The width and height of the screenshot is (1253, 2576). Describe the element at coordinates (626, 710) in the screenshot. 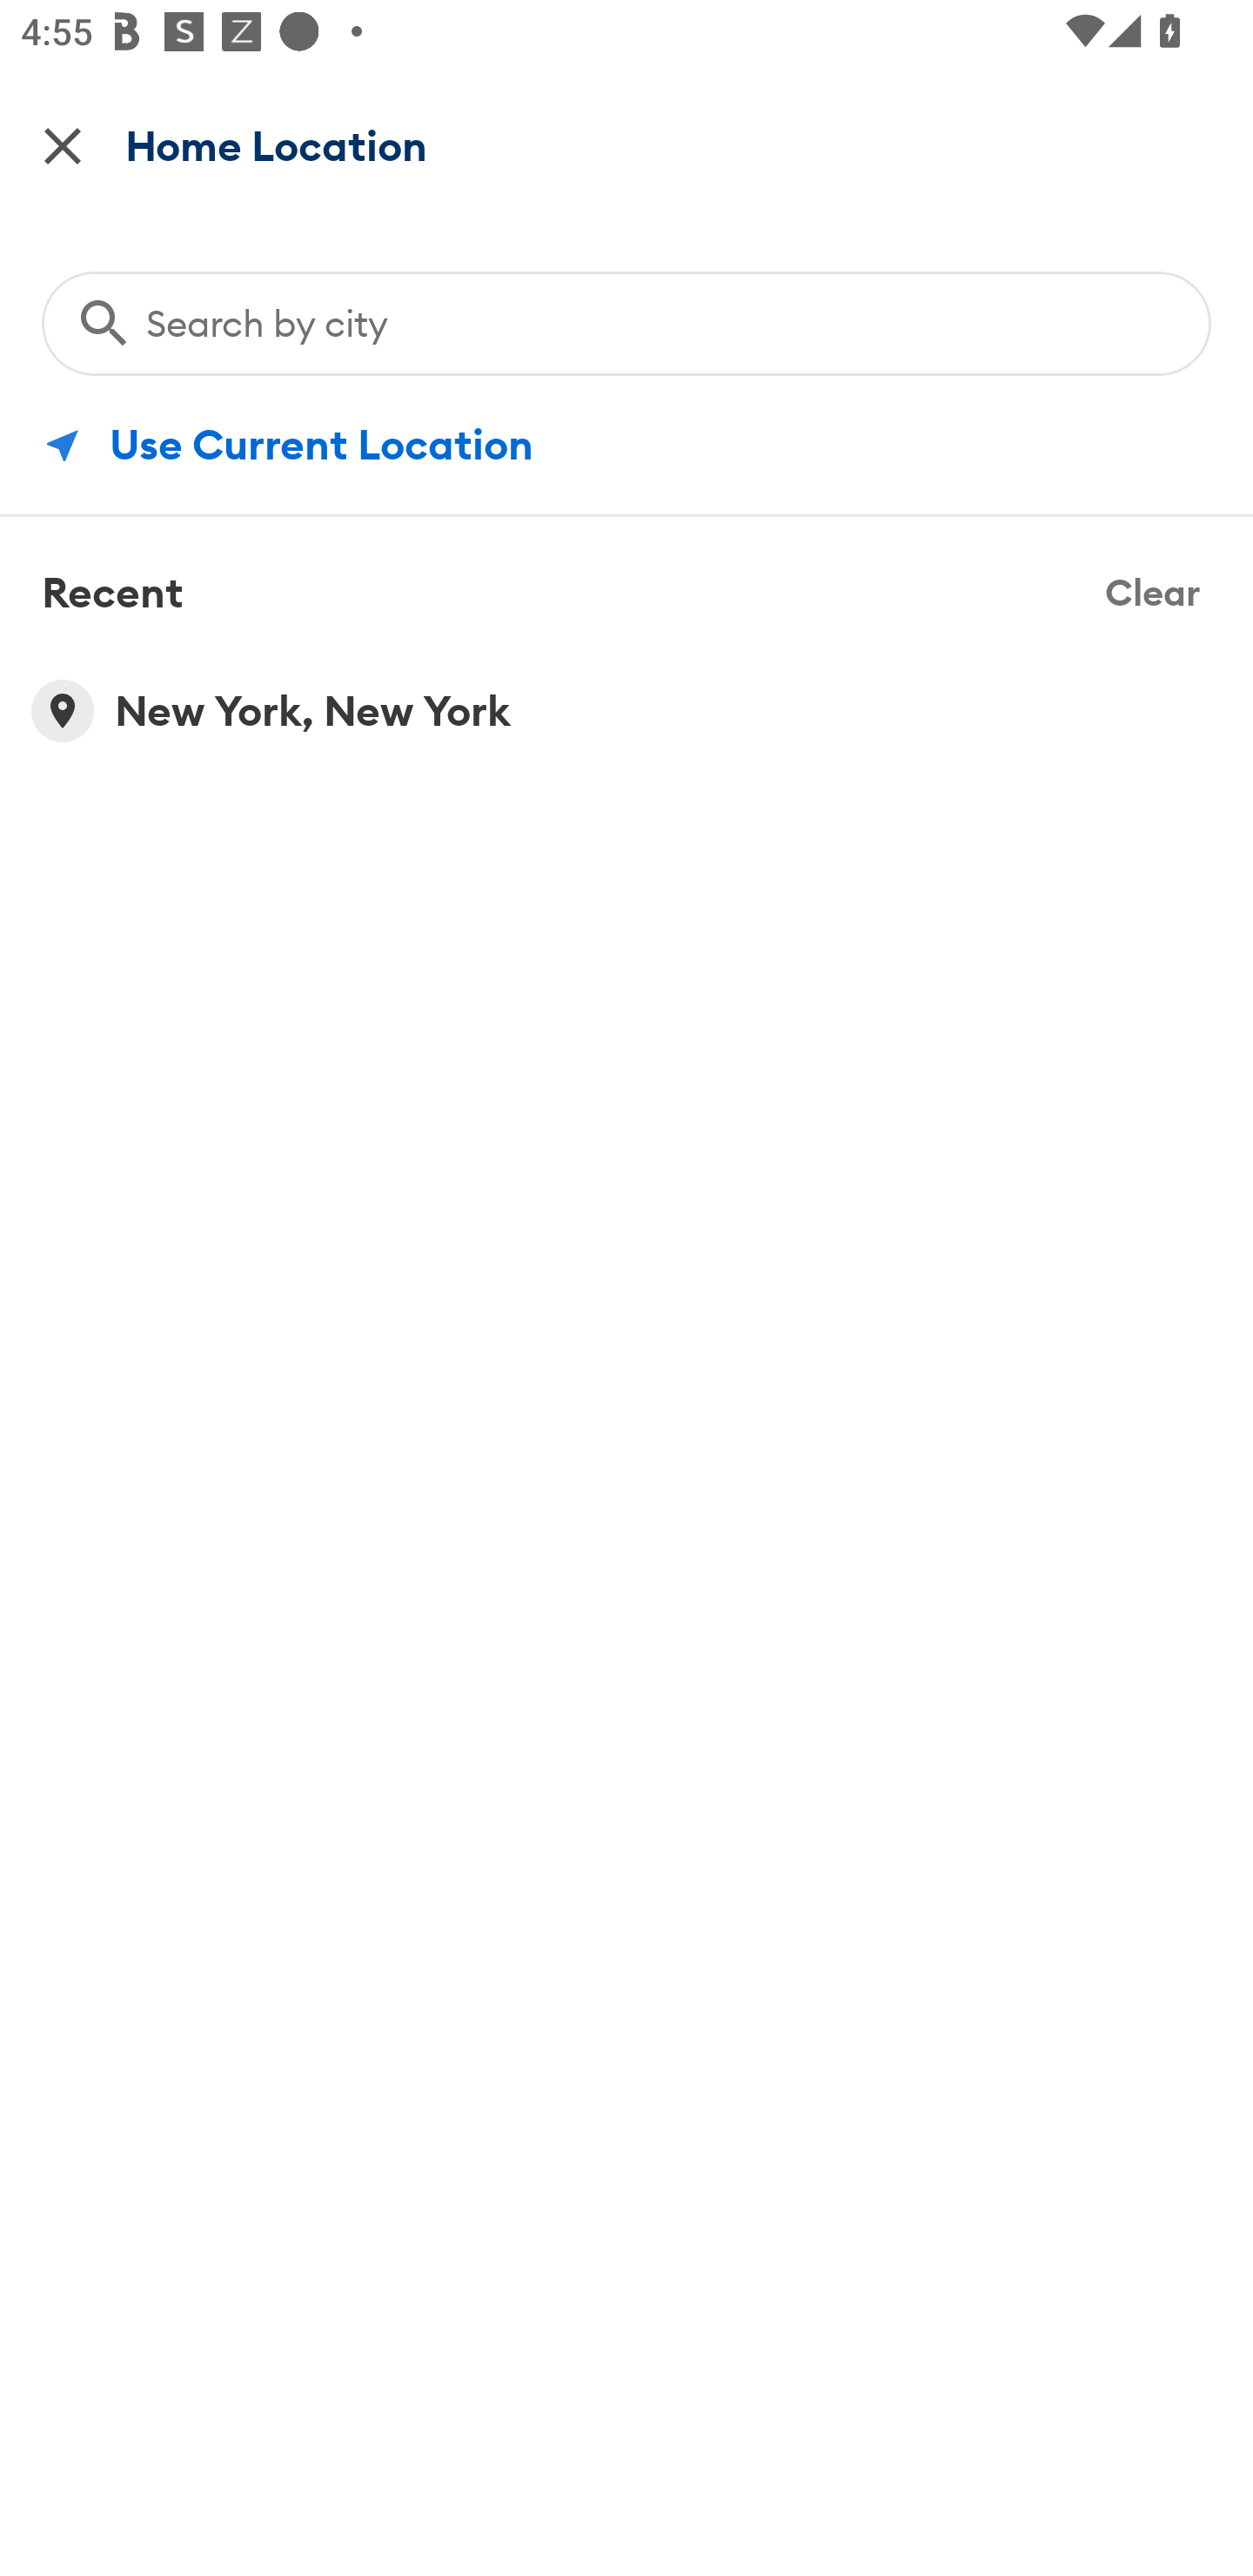

I see `New York, New York` at that location.